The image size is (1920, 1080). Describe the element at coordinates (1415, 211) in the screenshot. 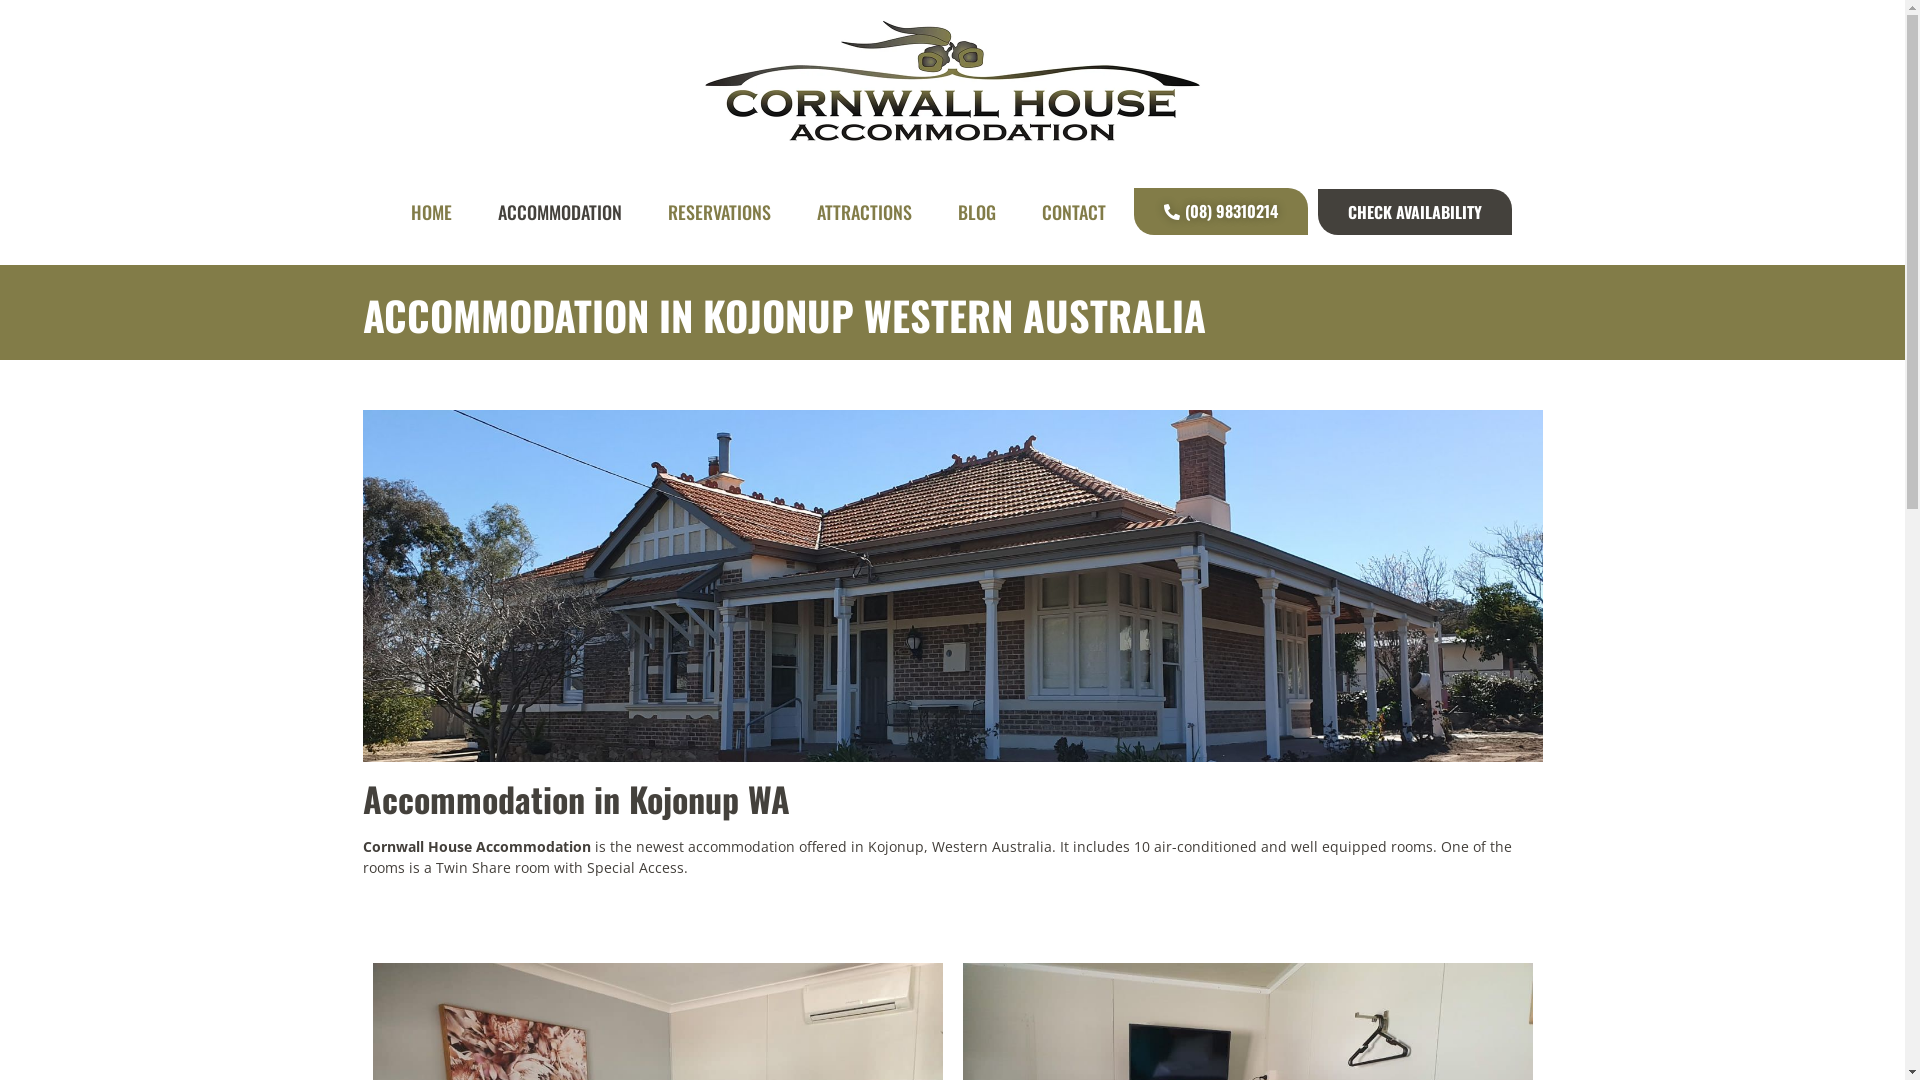

I see `CHECK AVAILABILITY` at that location.